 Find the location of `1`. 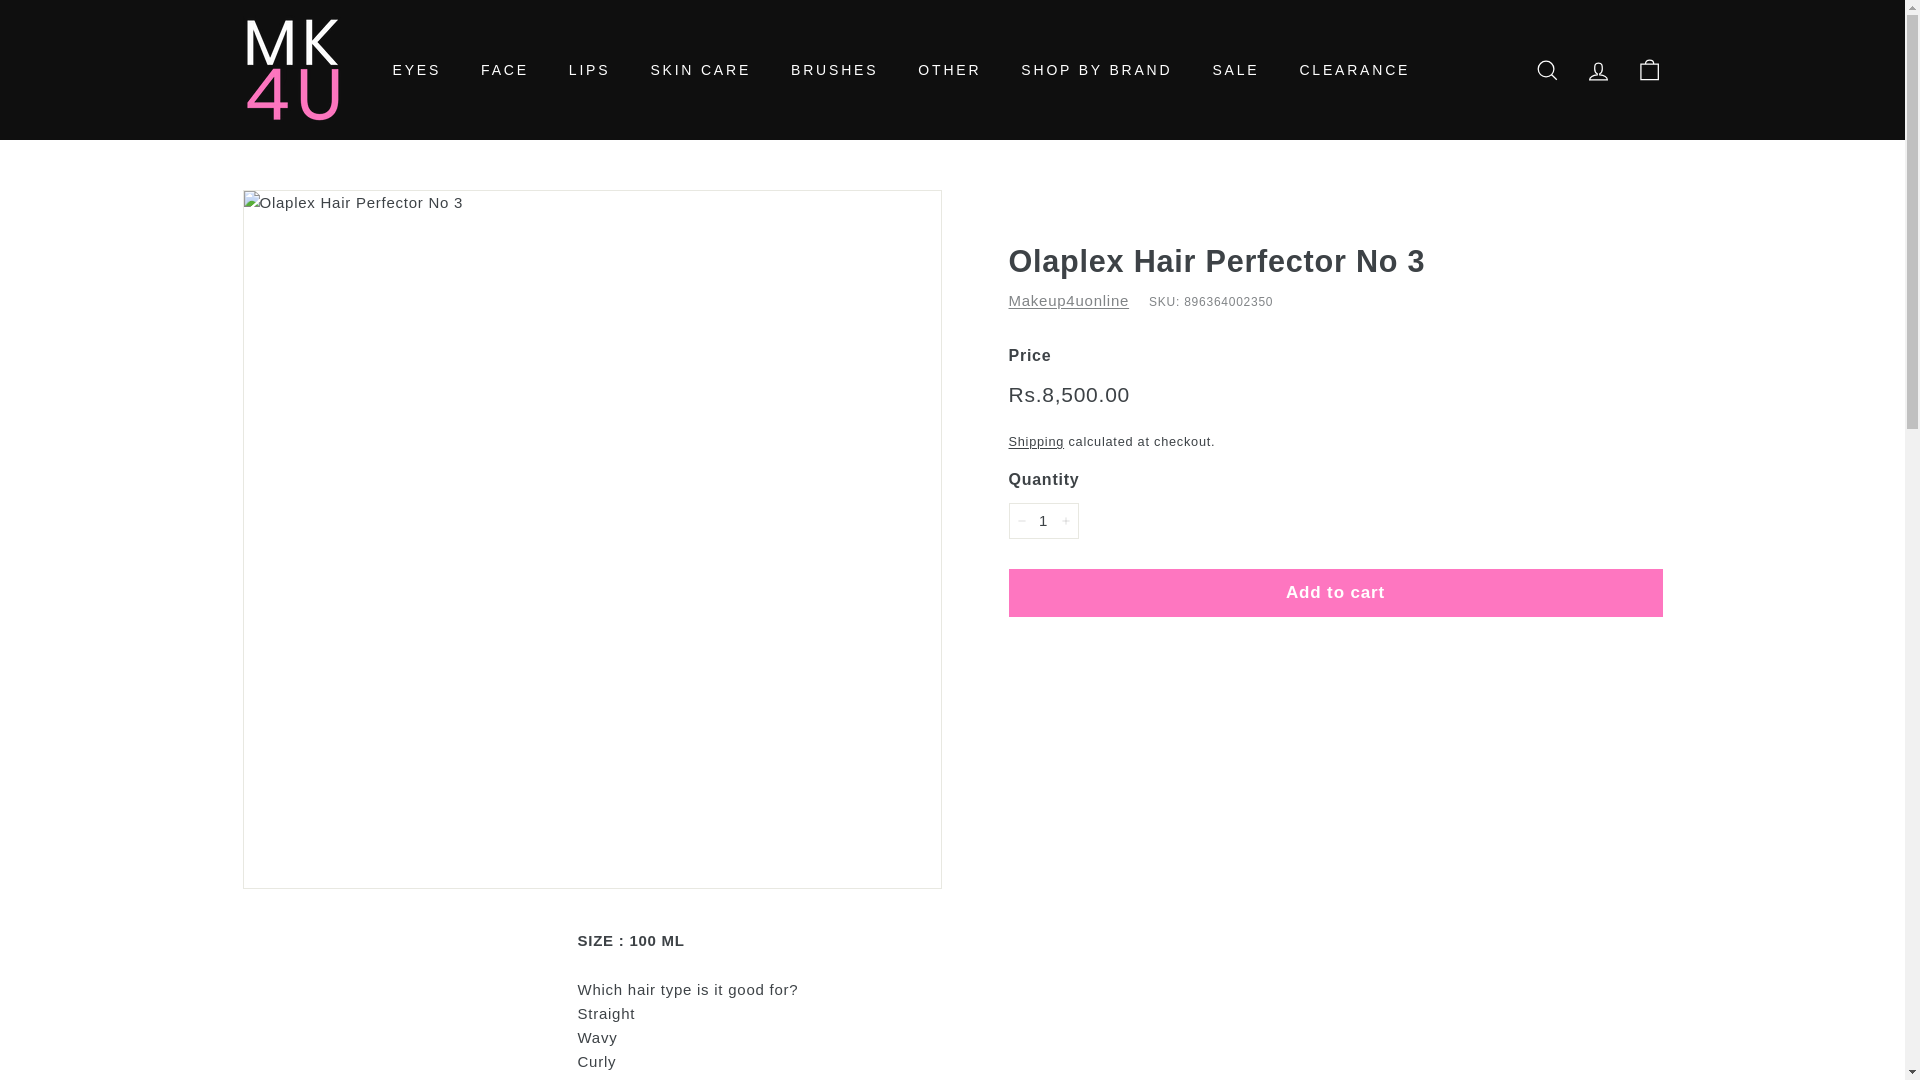

1 is located at coordinates (1042, 520).